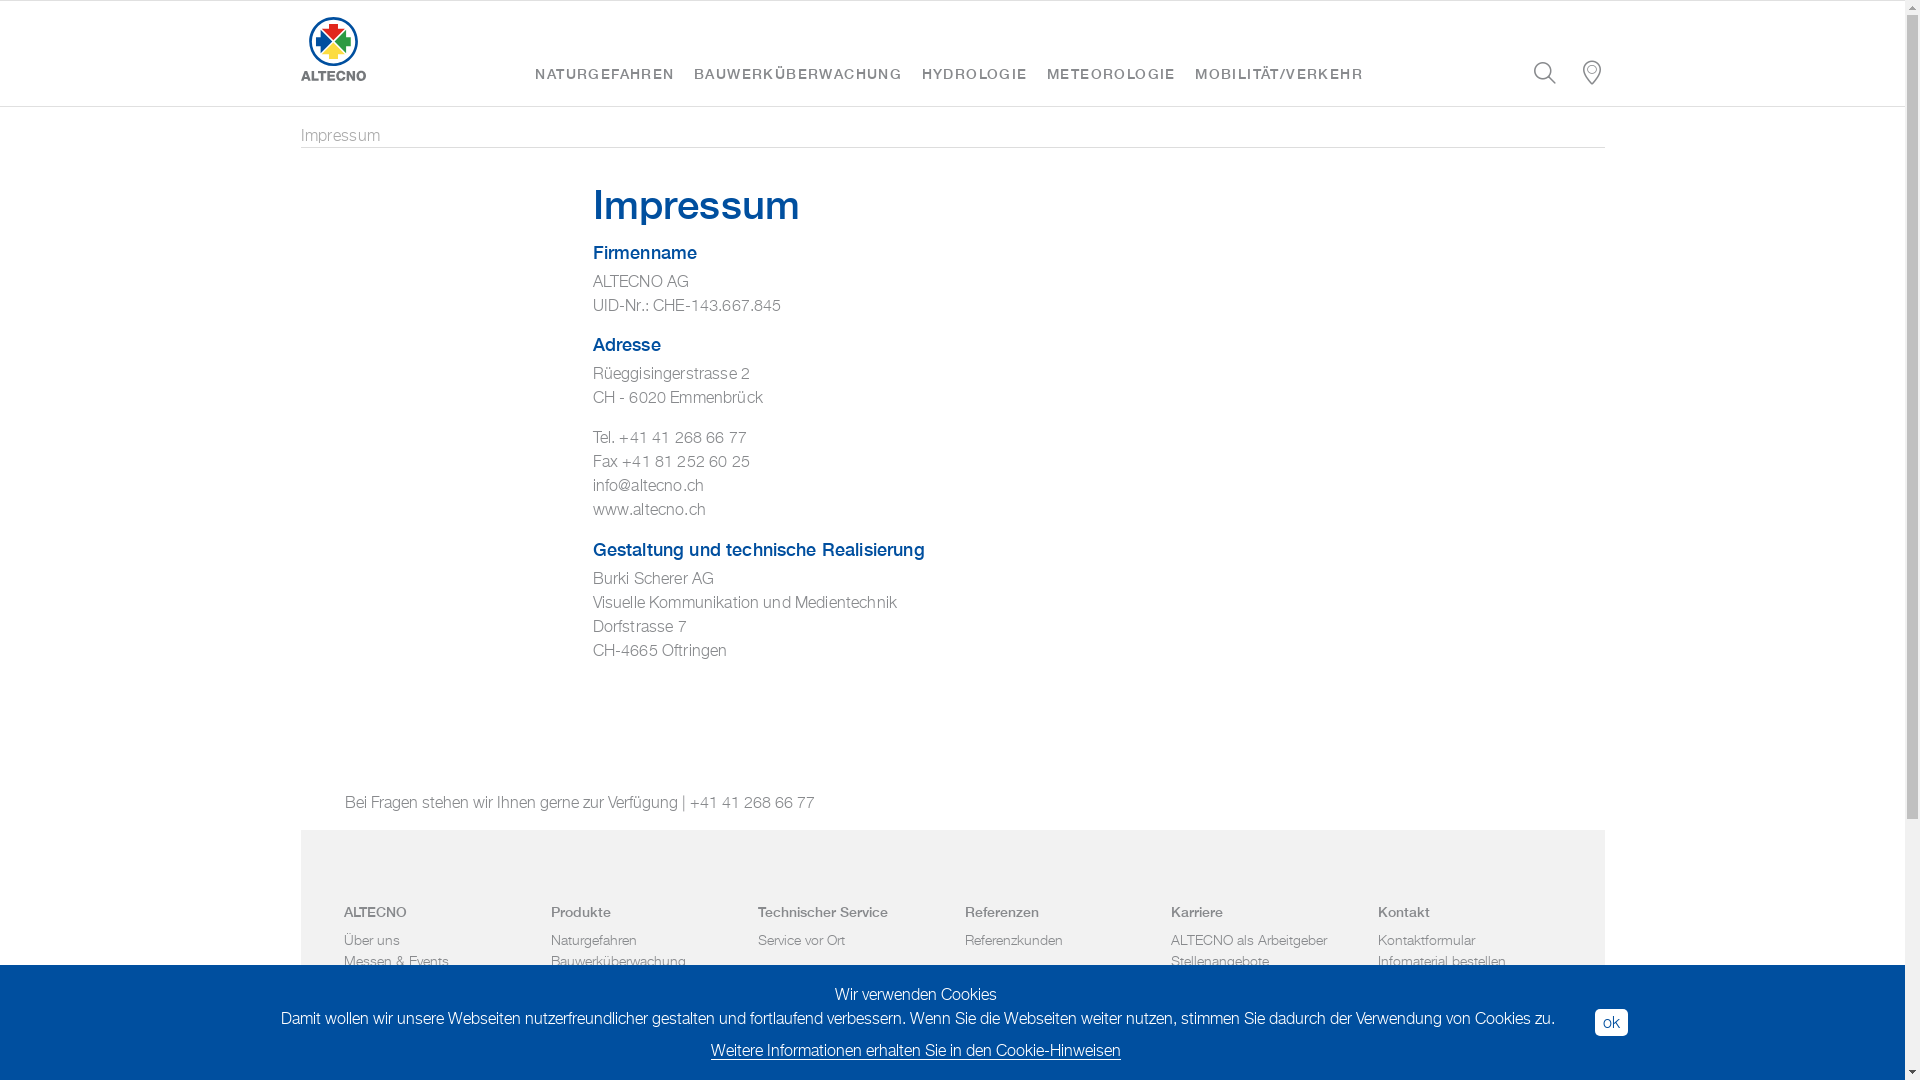  I want to click on +41 41 268 66 77, so click(752, 802).